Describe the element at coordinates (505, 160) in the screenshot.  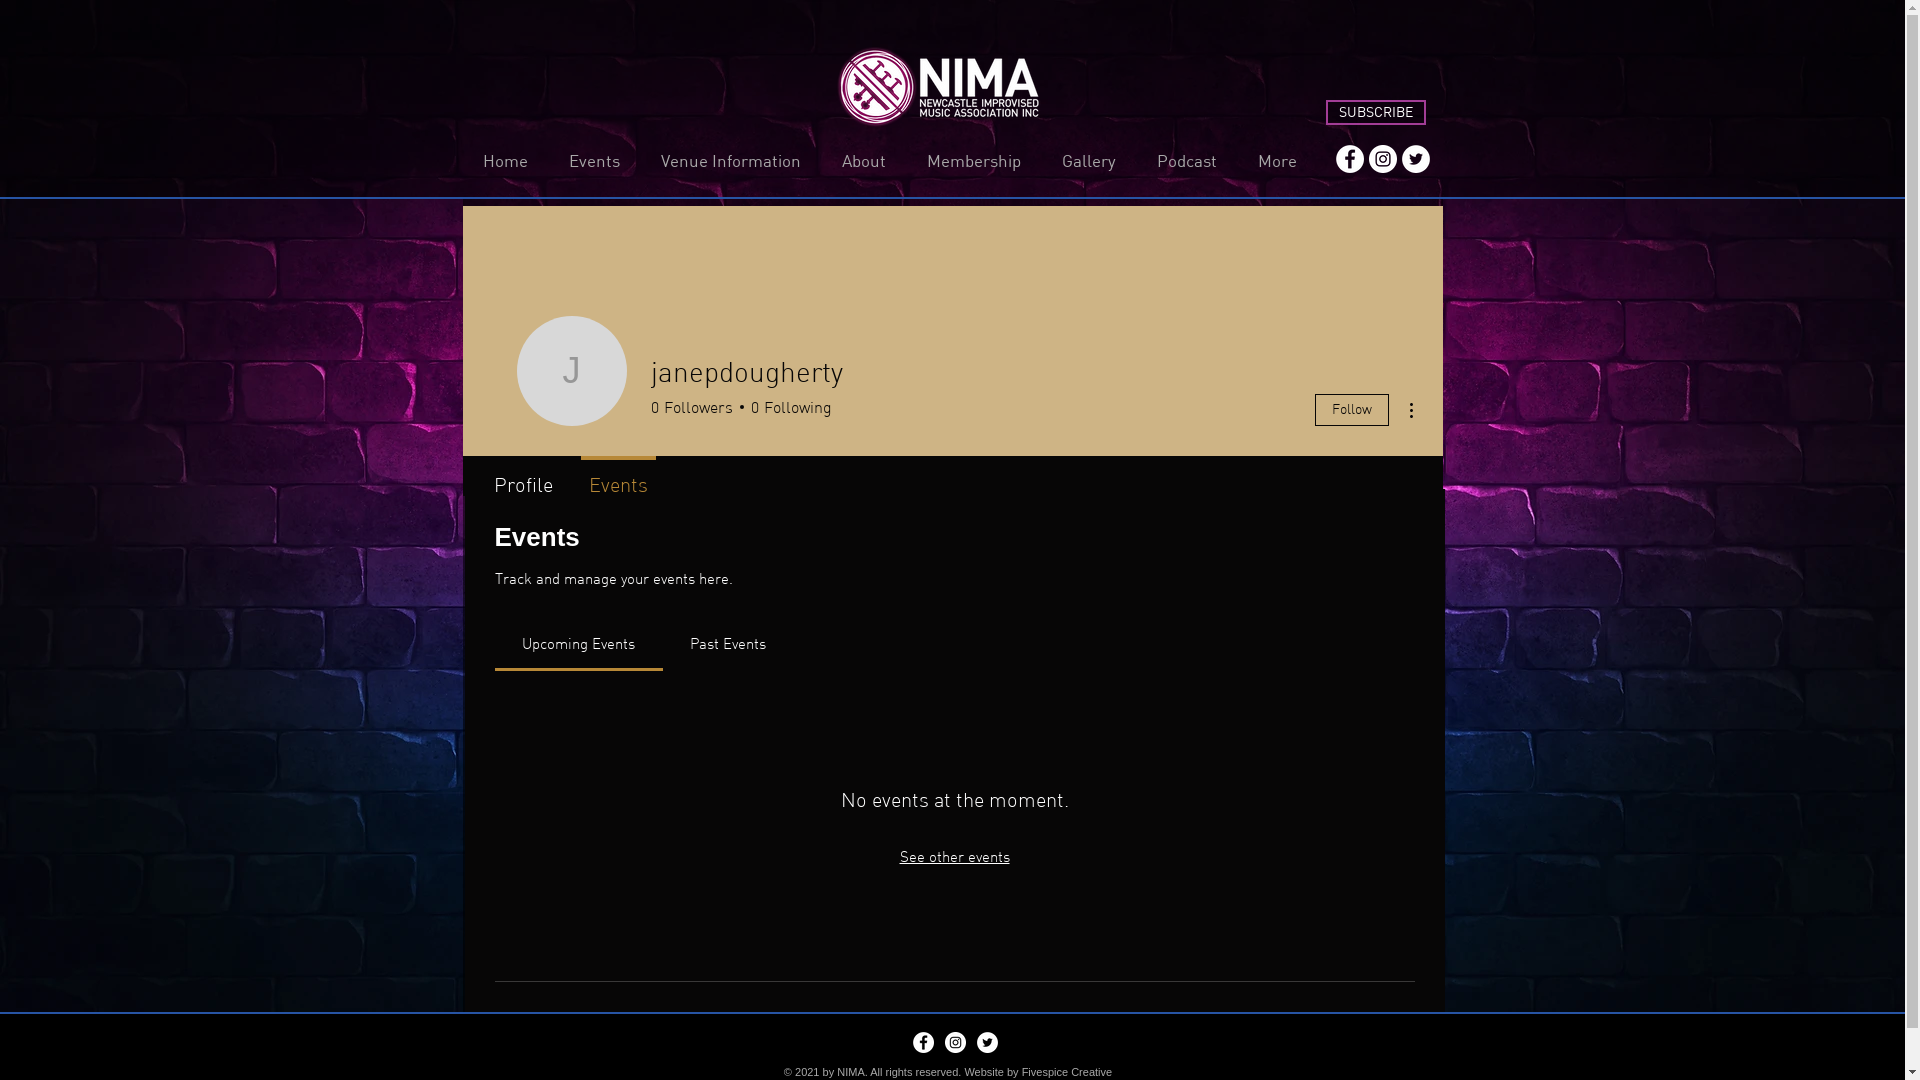
I see `Home` at that location.